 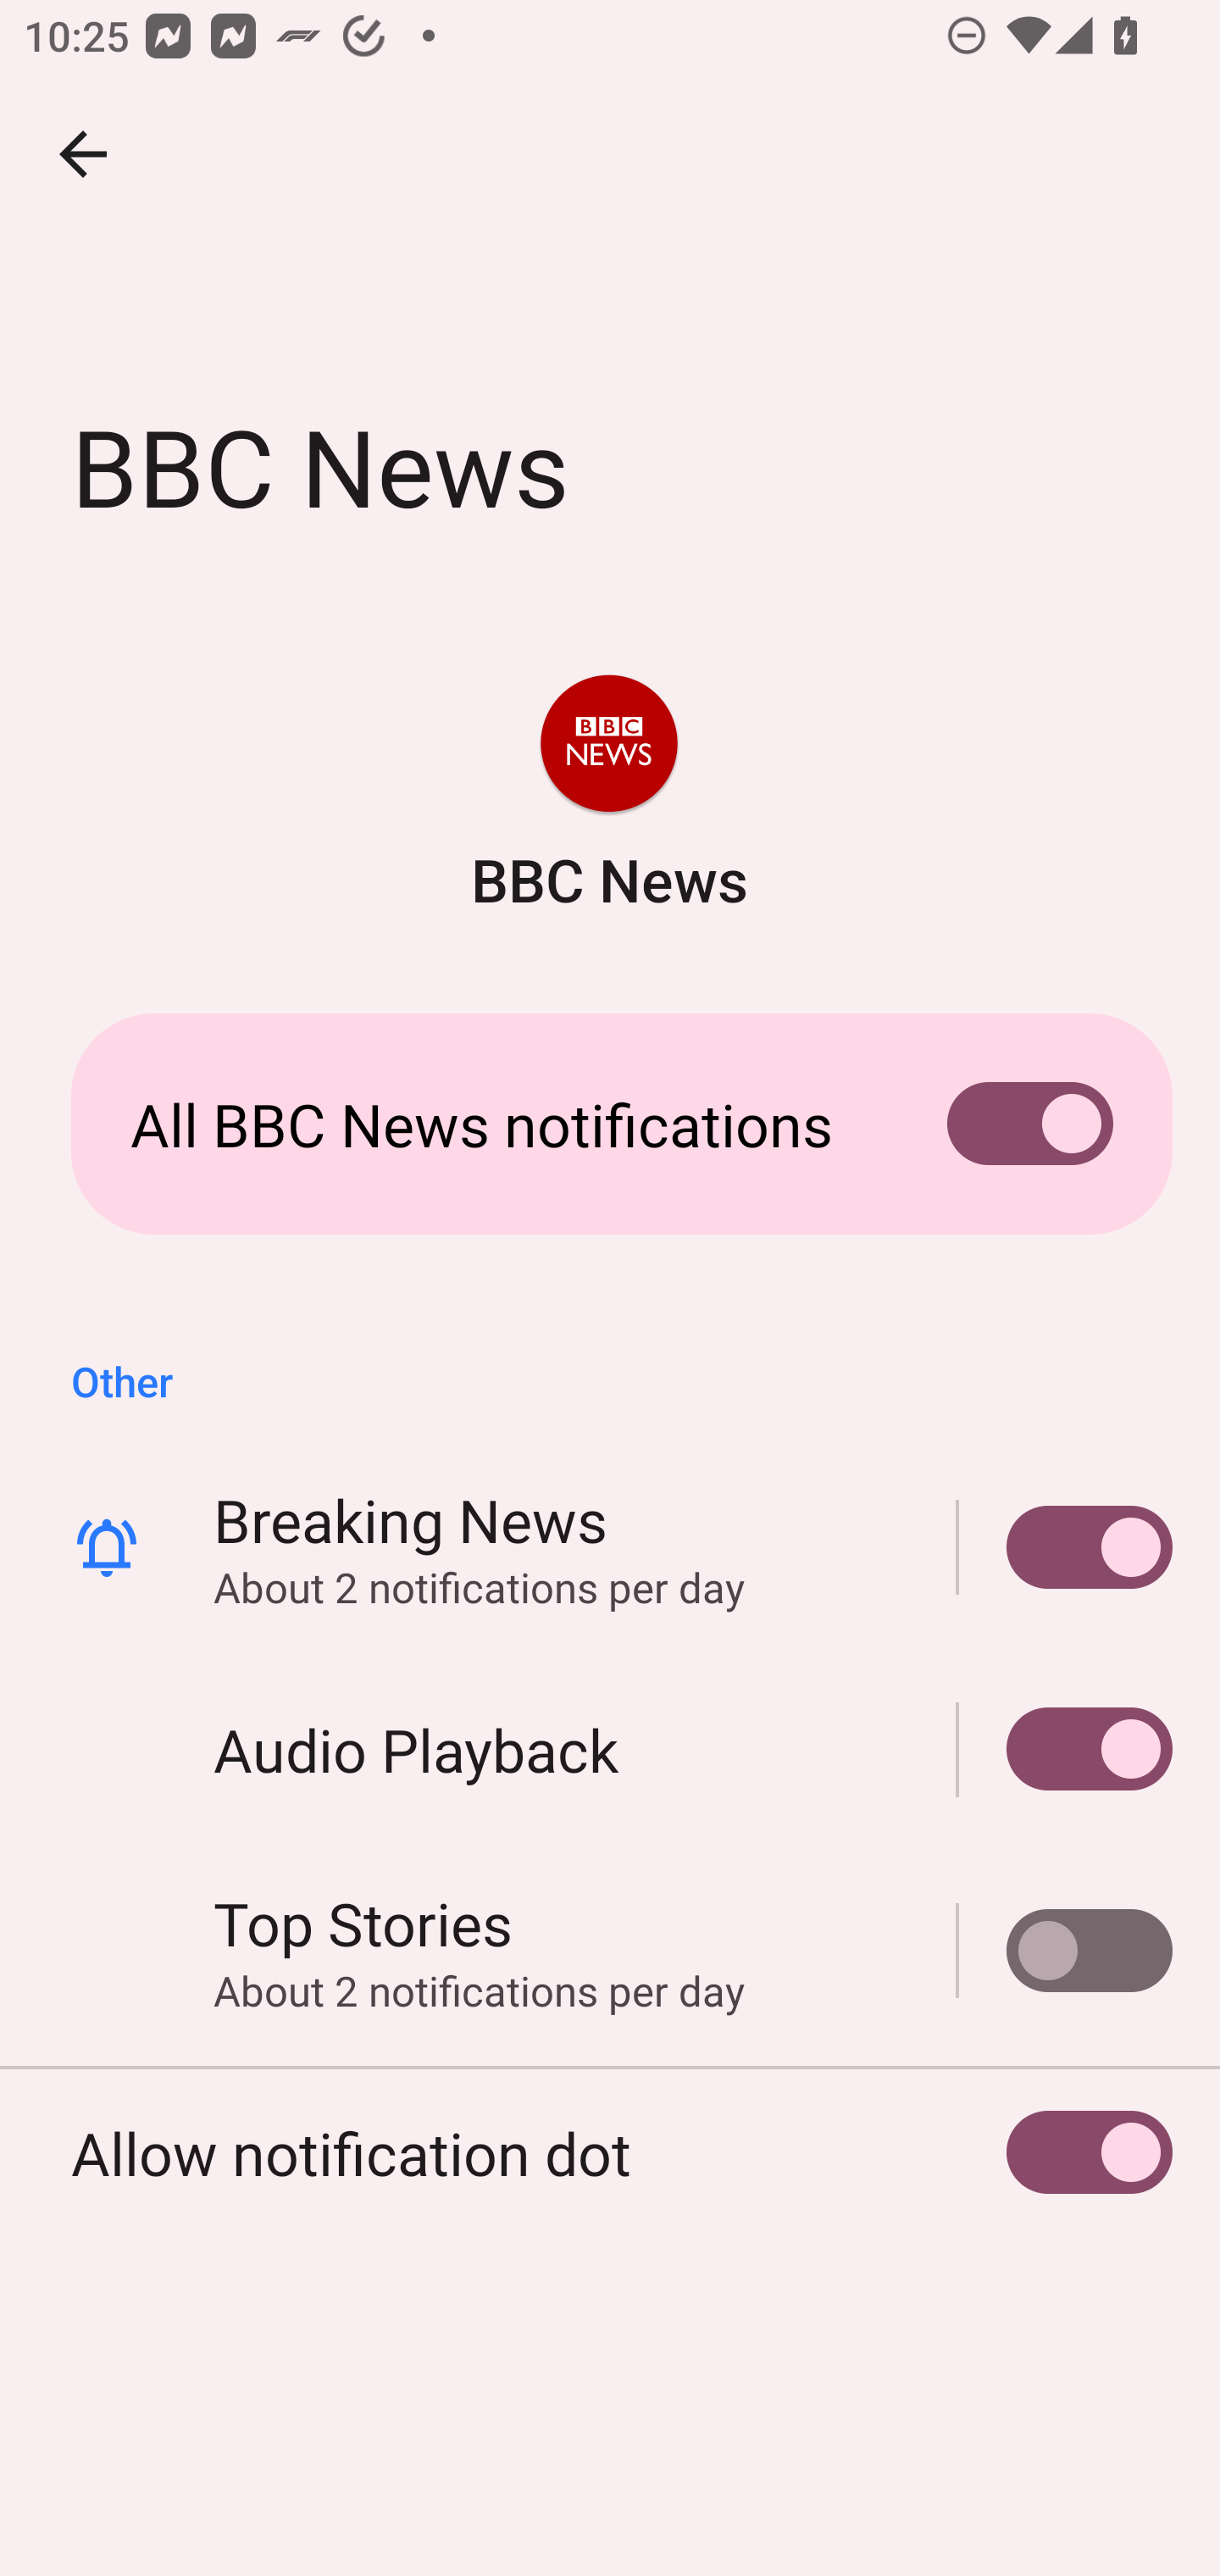 What do you see at coordinates (1065, 1951) in the screenshot?
I see `Top Stories` at bounding box center [1065, 1951].